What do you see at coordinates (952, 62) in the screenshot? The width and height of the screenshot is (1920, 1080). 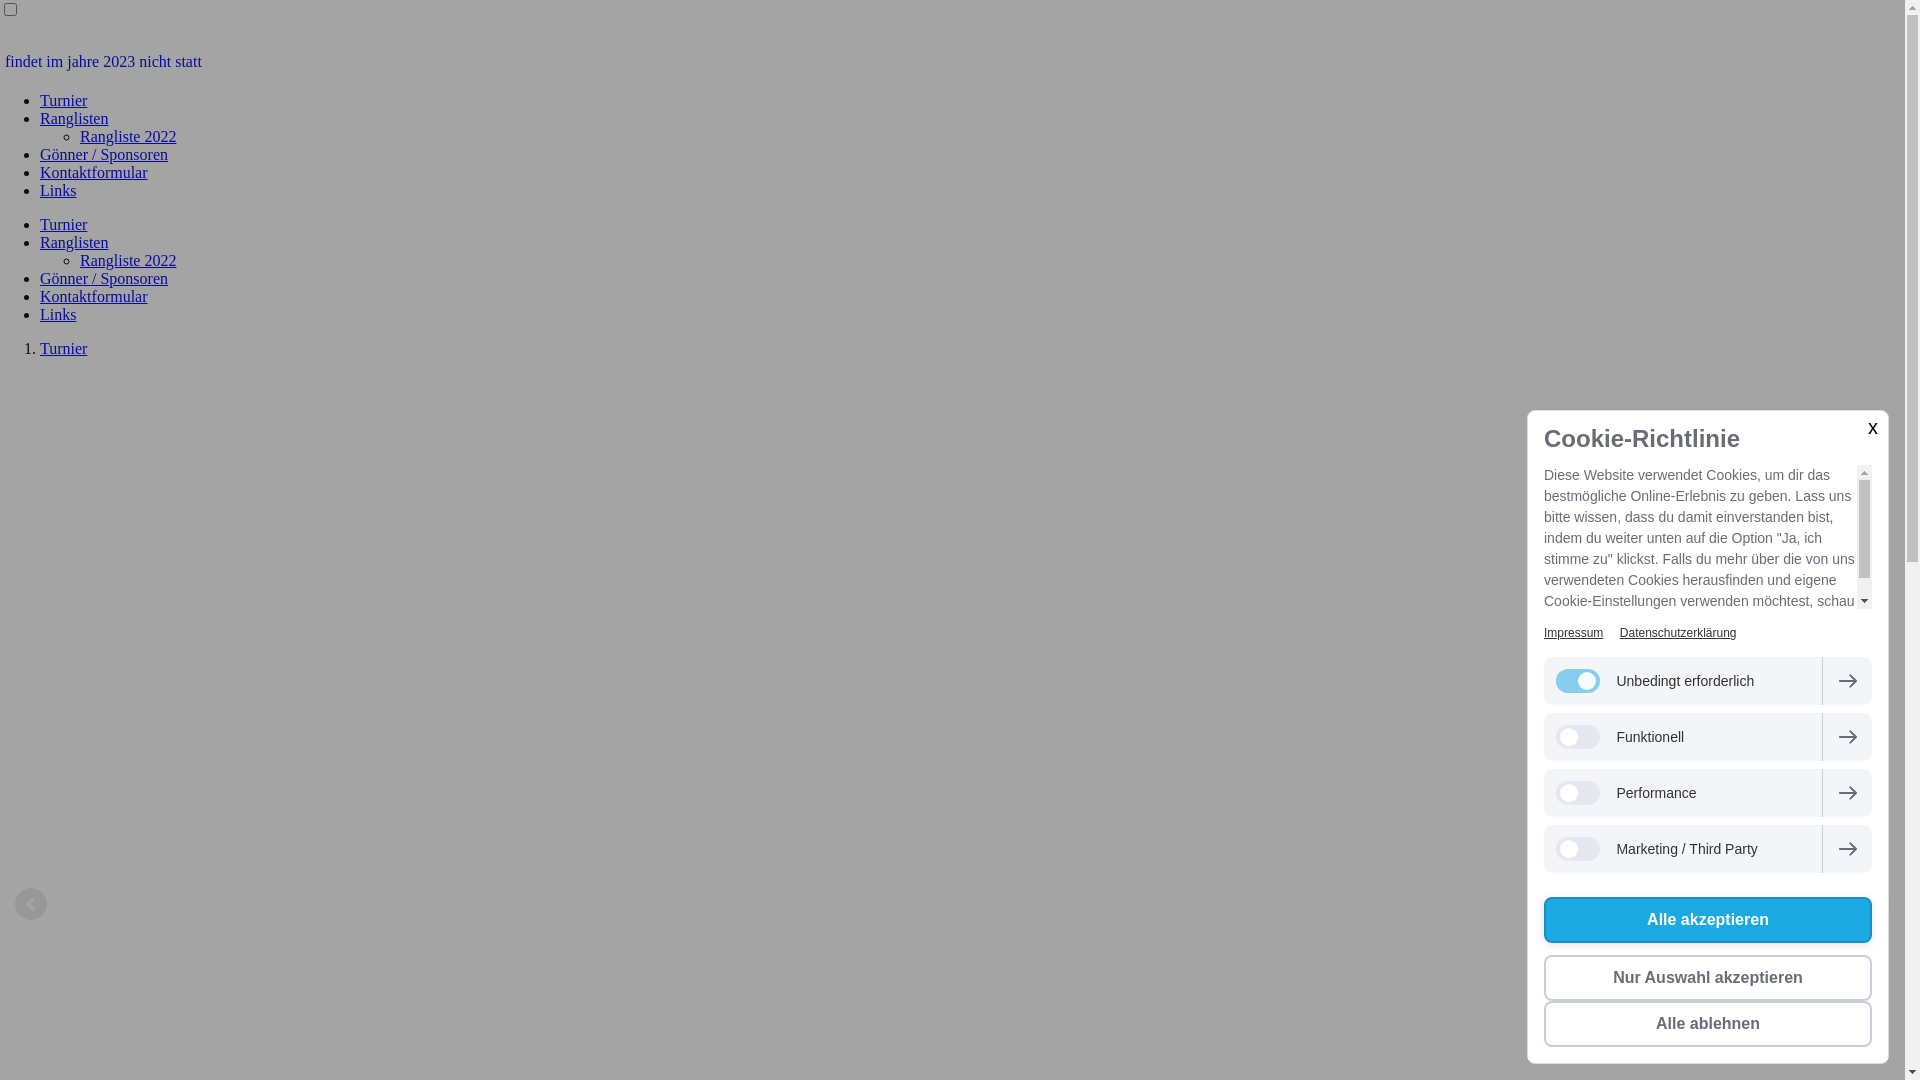 I see `findet im jahre 2023 nicht statt` at bounding box center [952, 62].